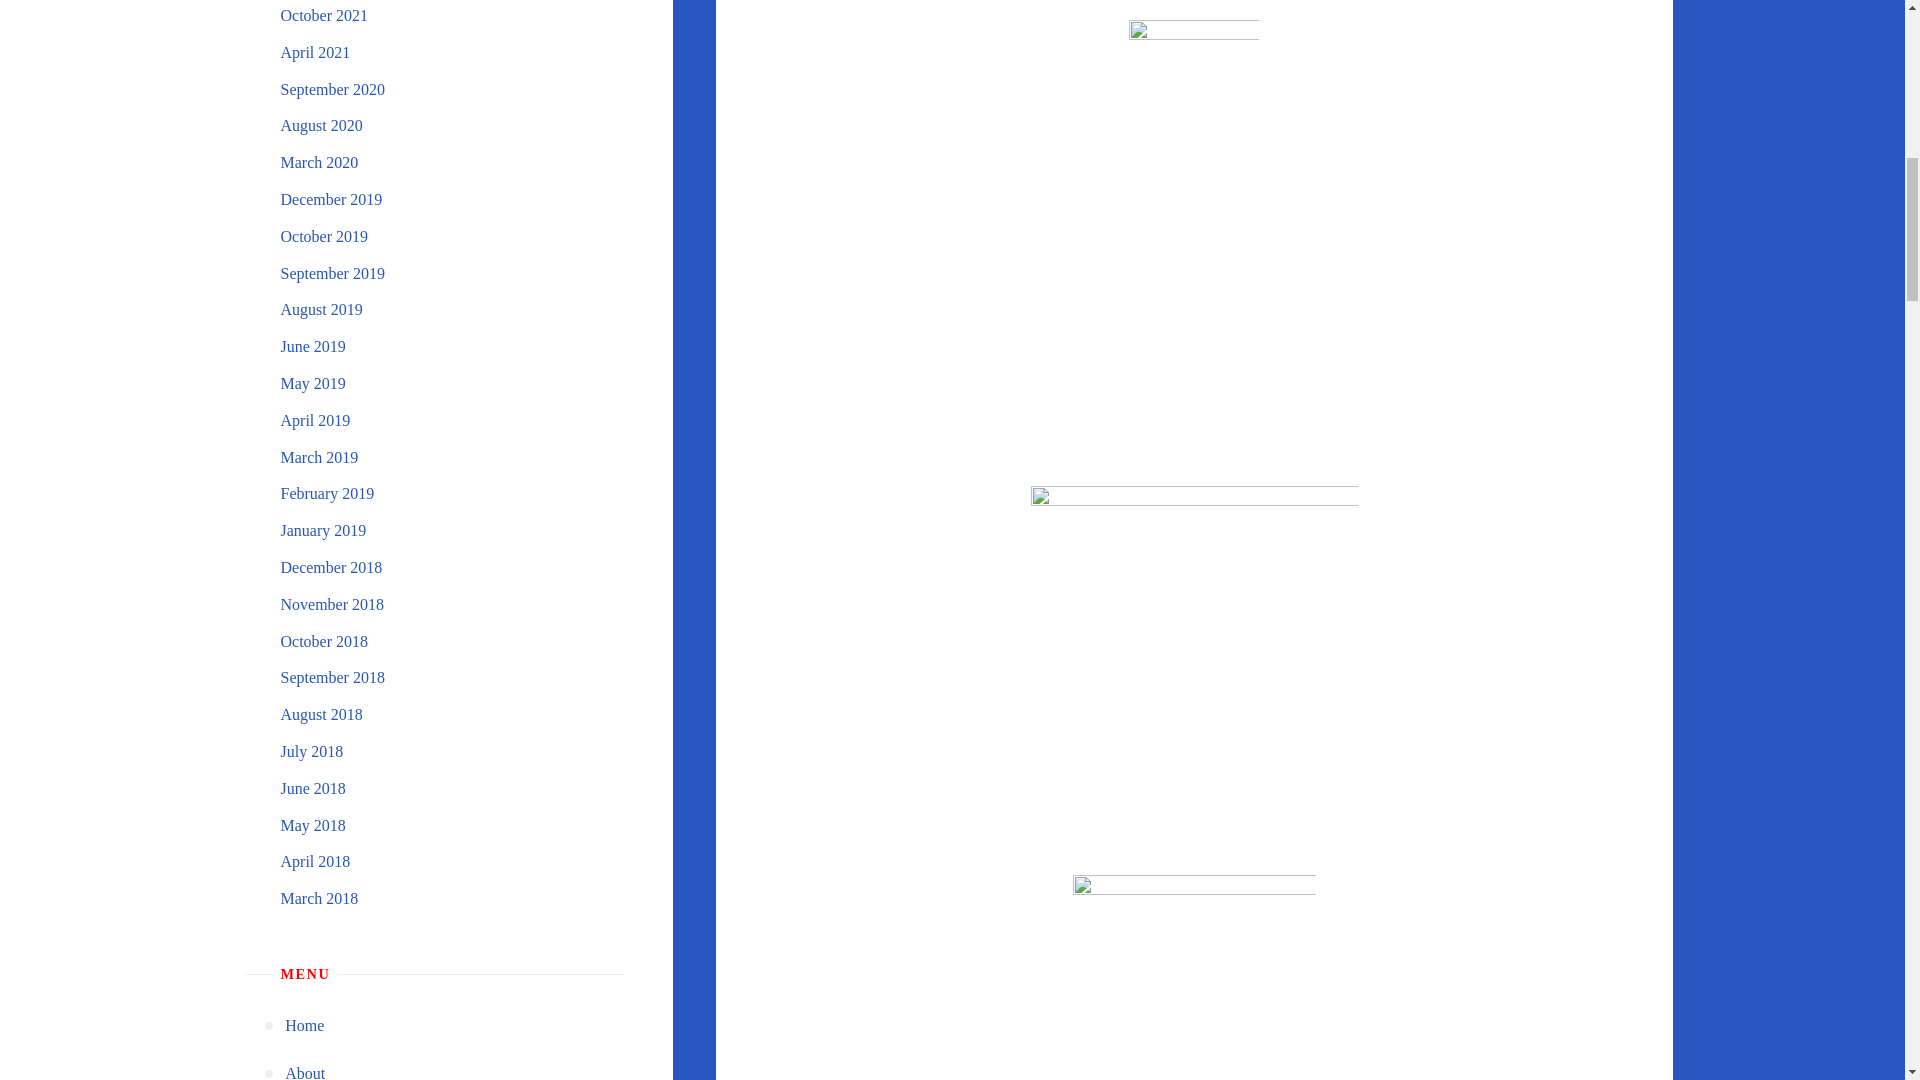 This screenshot has width=1920, height=1080. I want to click on September 2019, so click(332, 272).